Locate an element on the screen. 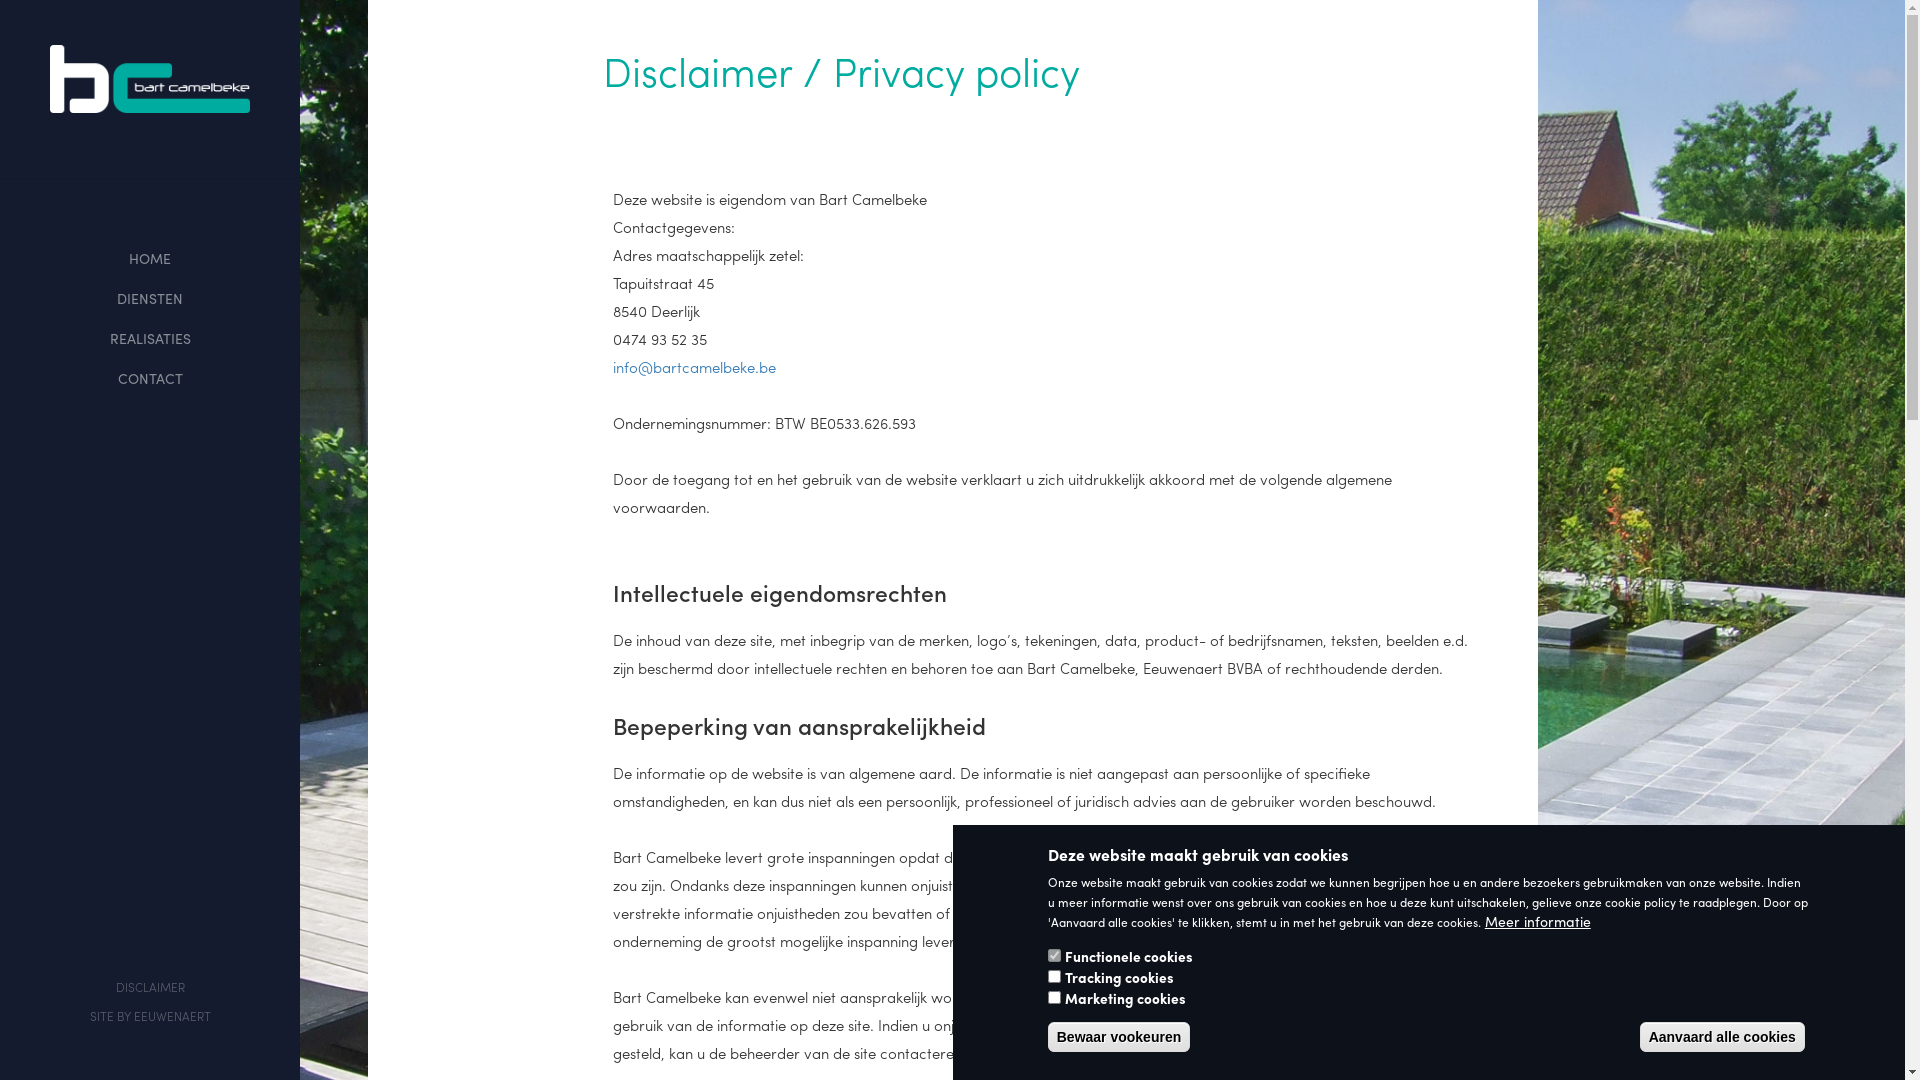  REALISATIES is located at coordinates (150, 338).